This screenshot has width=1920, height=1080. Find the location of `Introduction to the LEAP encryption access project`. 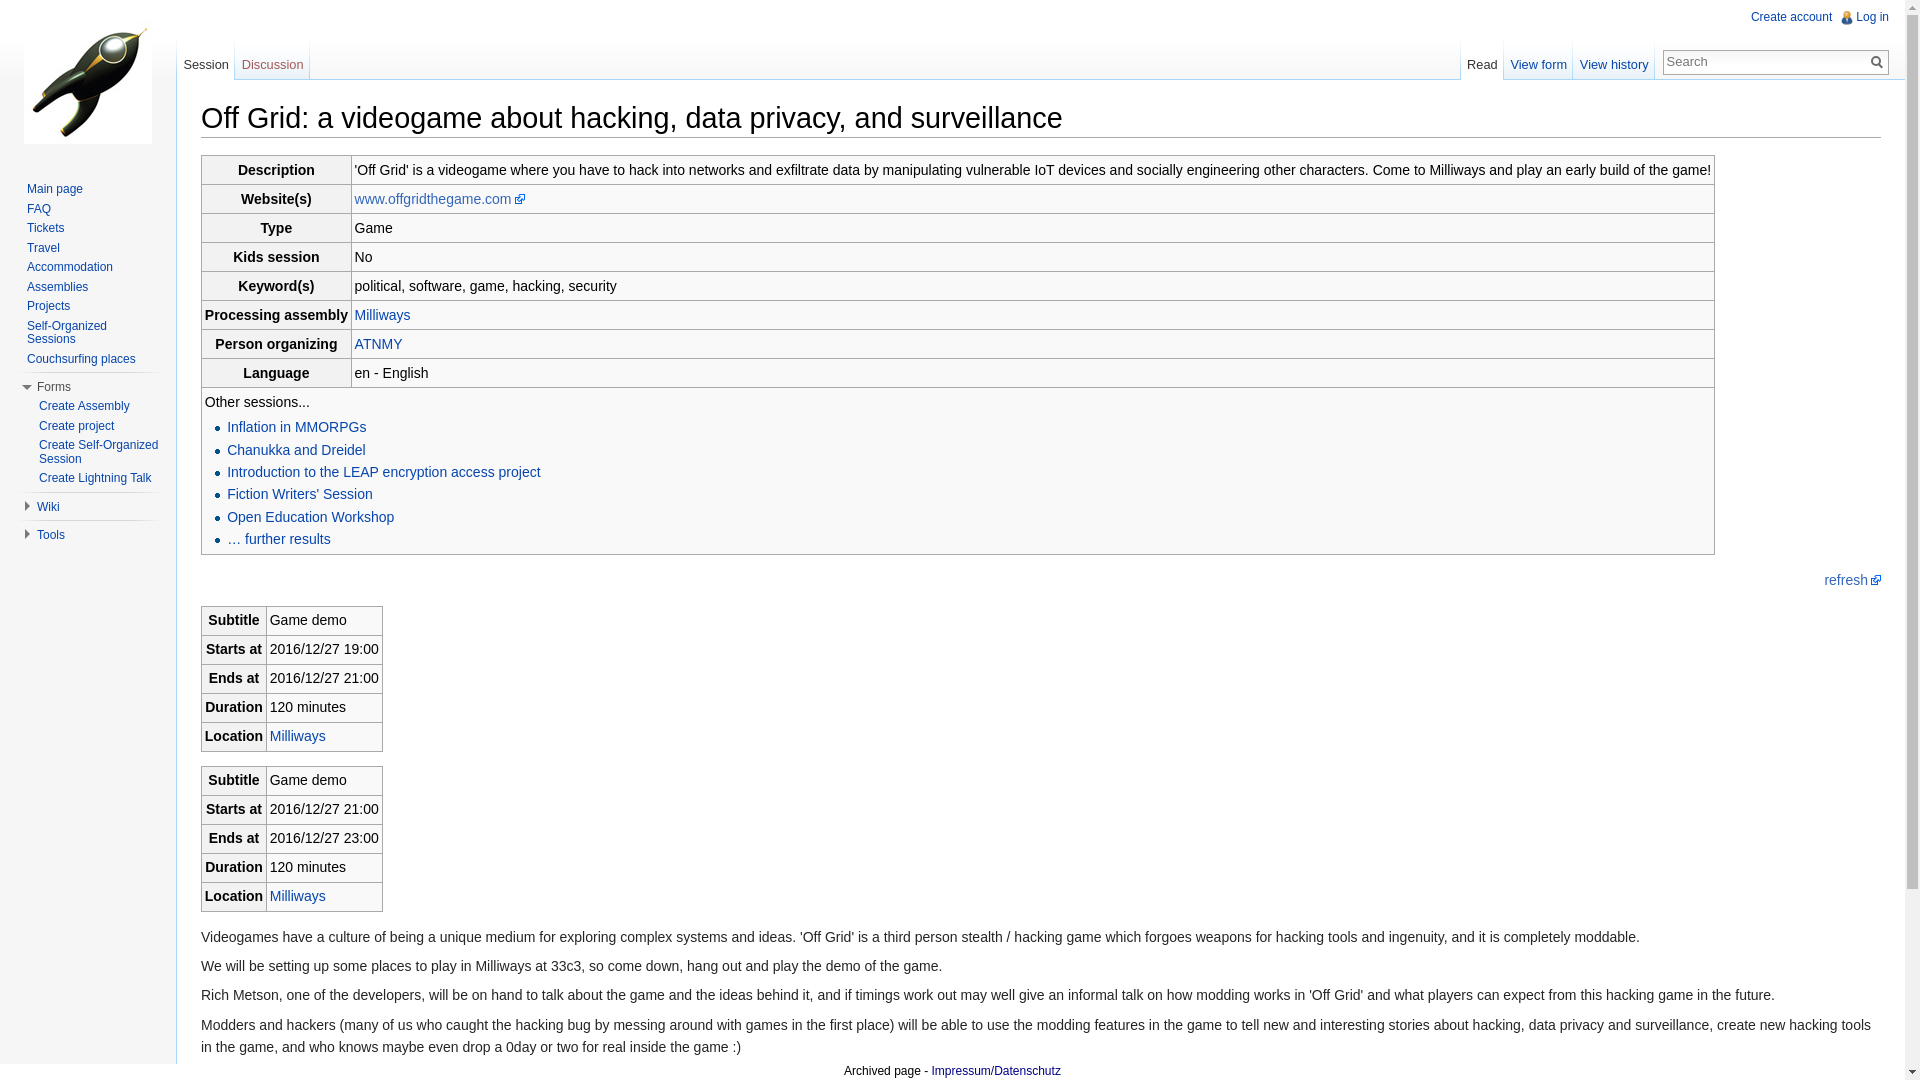

Introduction to the LEAP encryption access project is located at coordinates (382, 472).